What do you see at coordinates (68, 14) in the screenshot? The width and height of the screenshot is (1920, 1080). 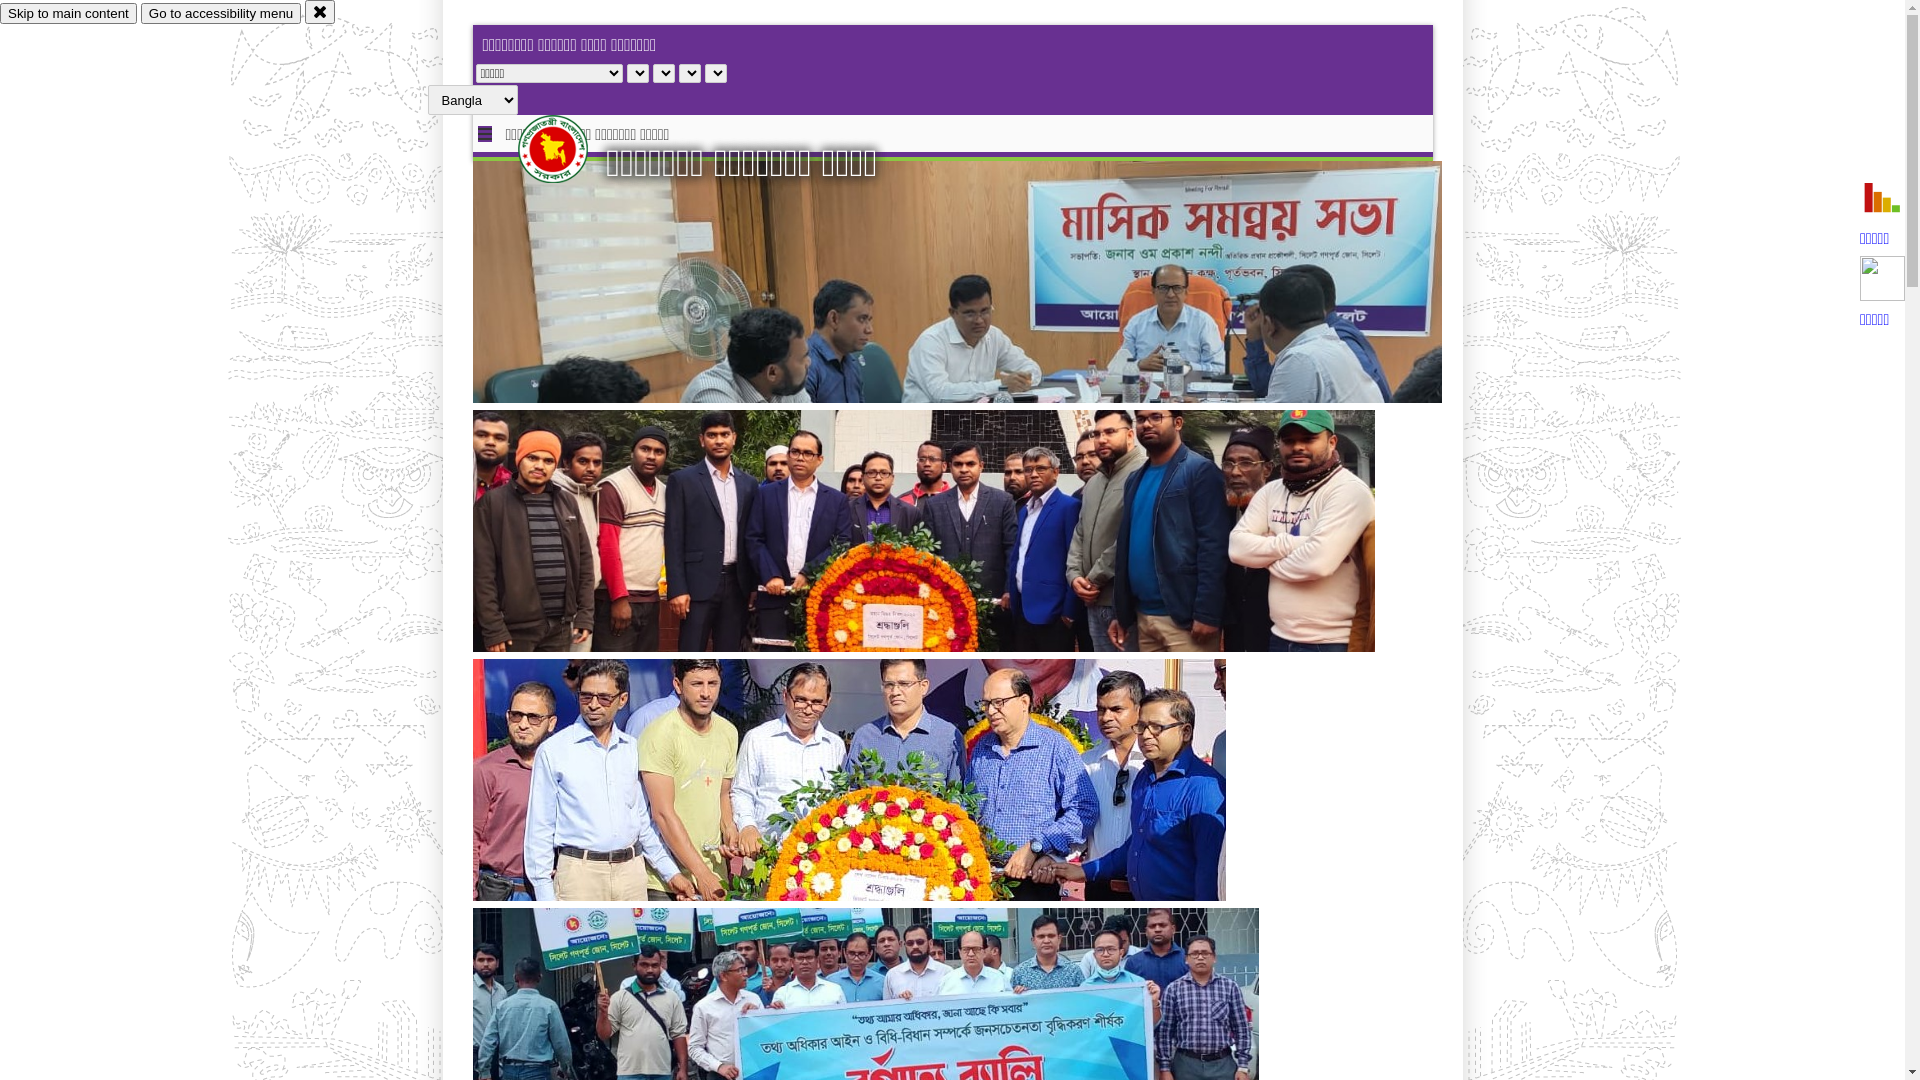 I see `Skip to main content` at bounding box center [68, 14].